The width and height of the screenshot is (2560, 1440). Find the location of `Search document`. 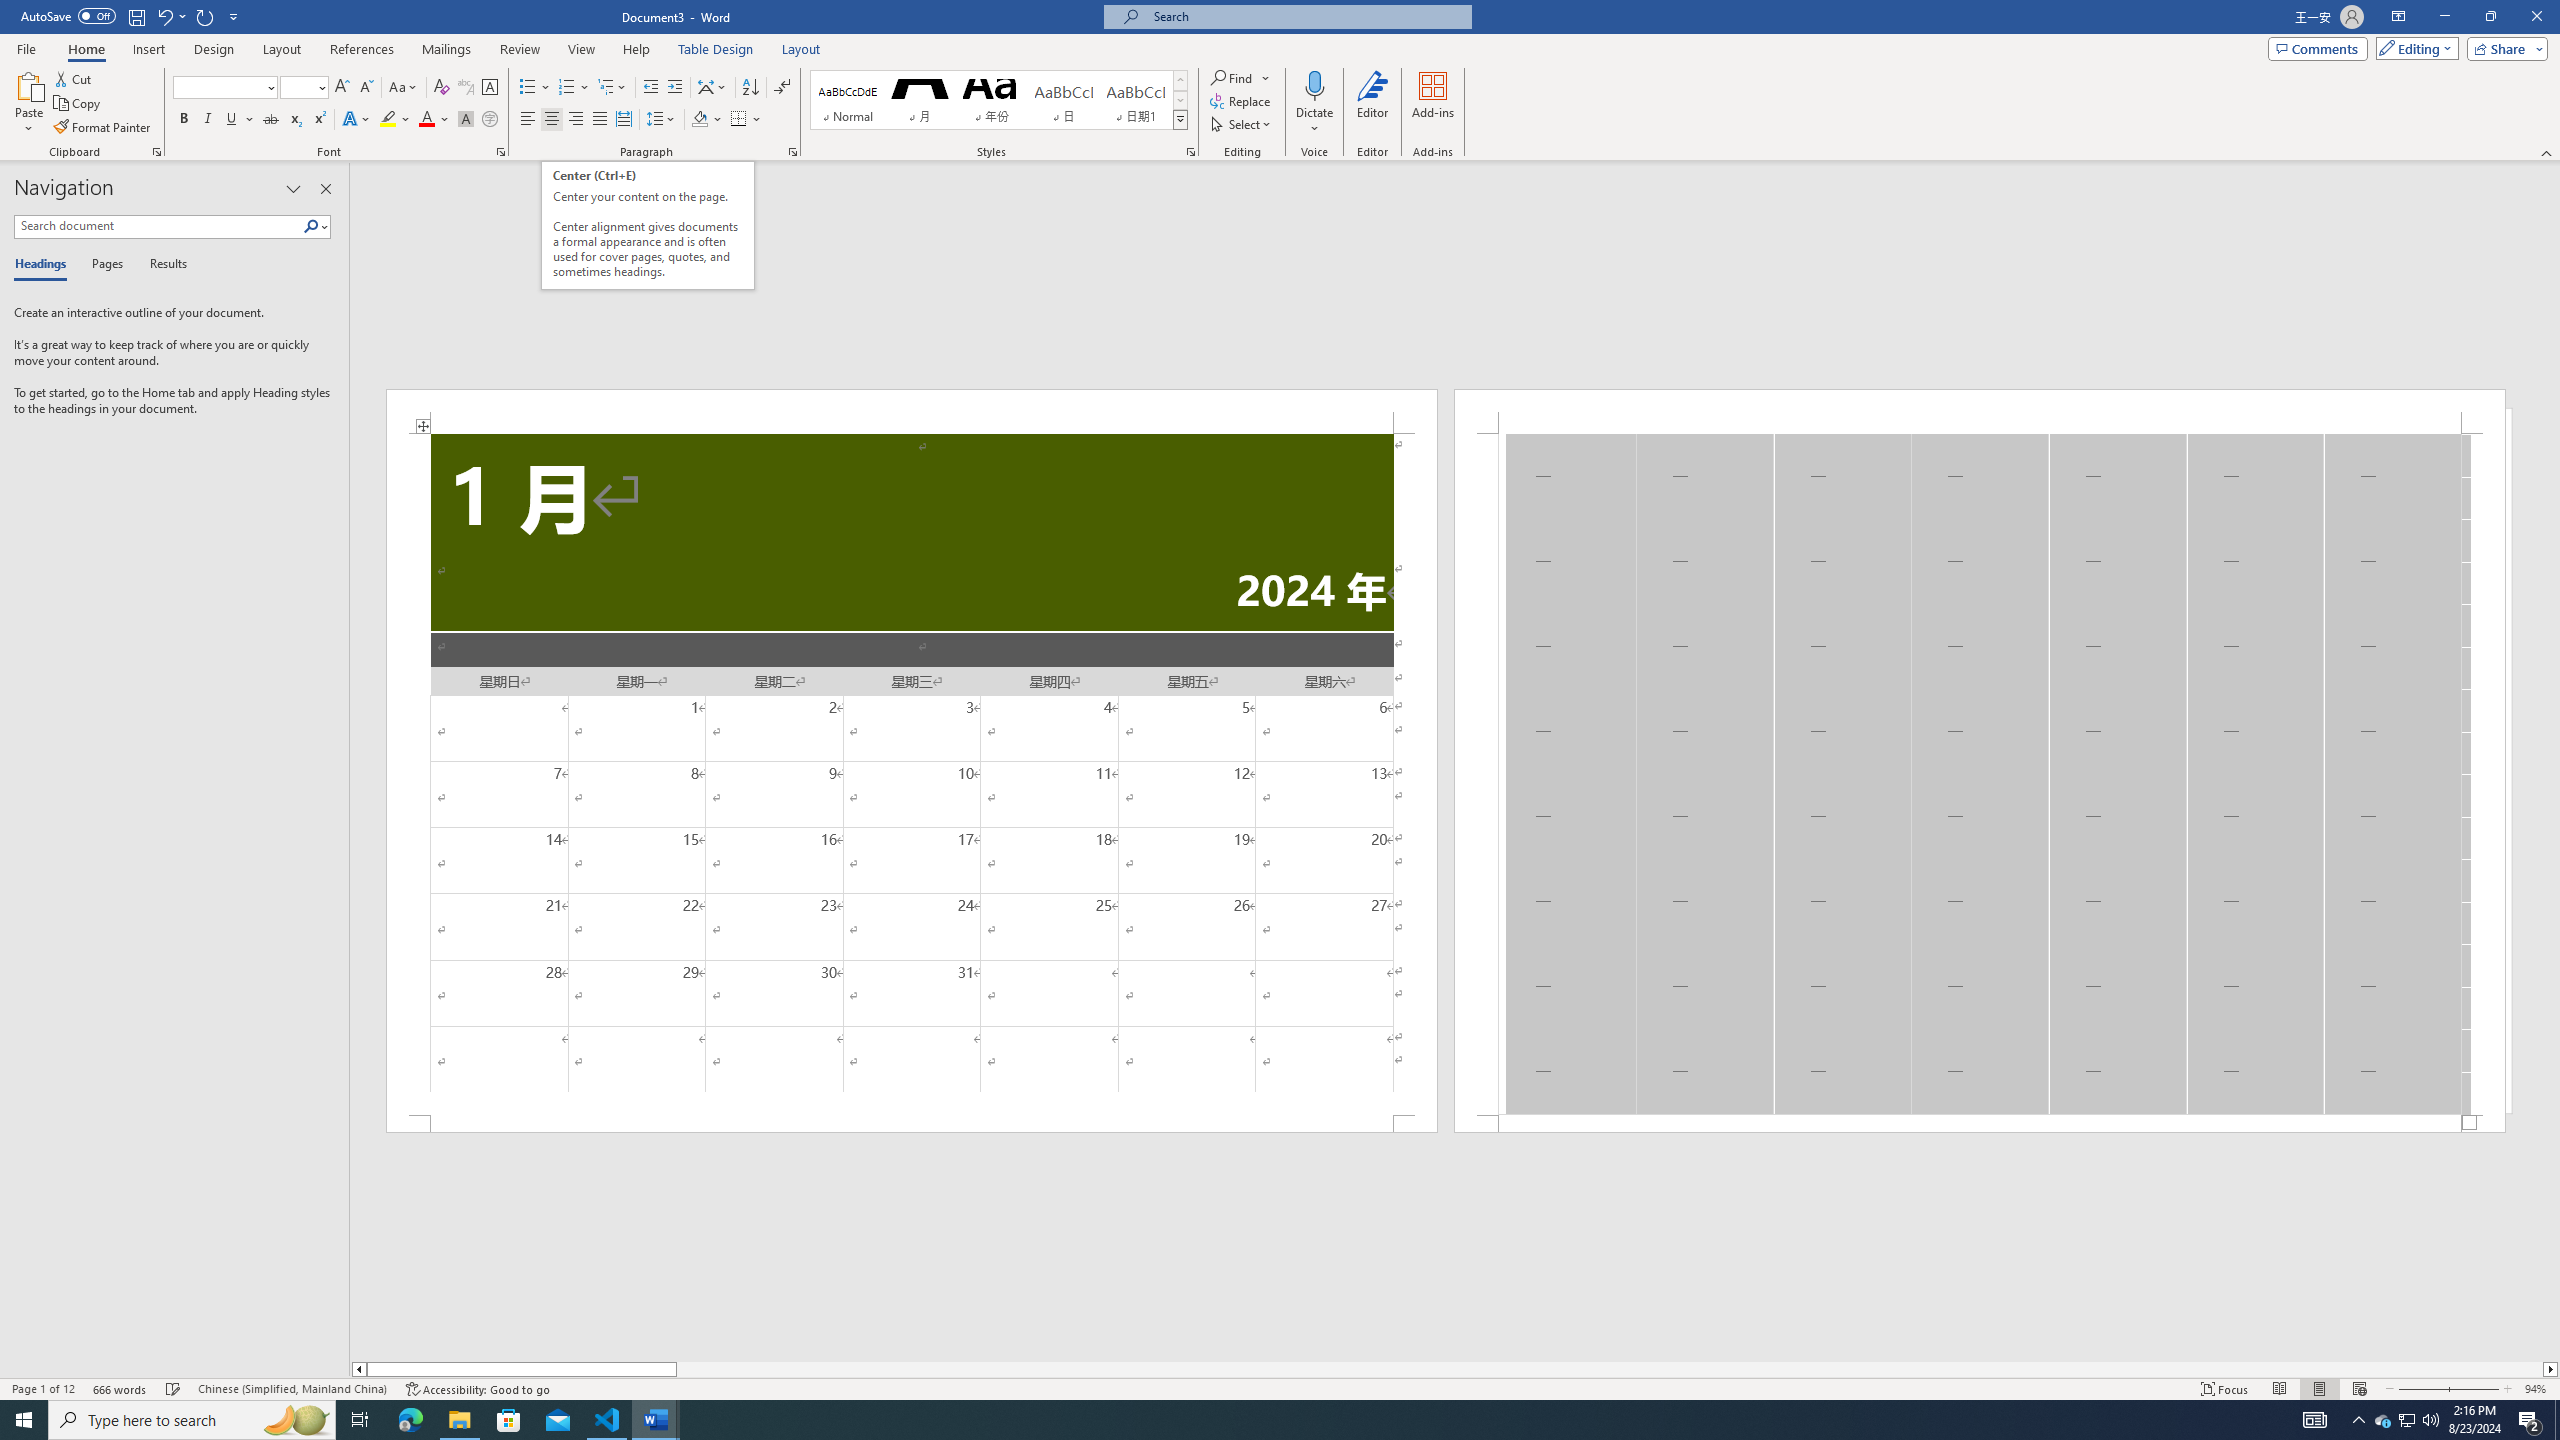

Search document is located at coordinates (158, 226).